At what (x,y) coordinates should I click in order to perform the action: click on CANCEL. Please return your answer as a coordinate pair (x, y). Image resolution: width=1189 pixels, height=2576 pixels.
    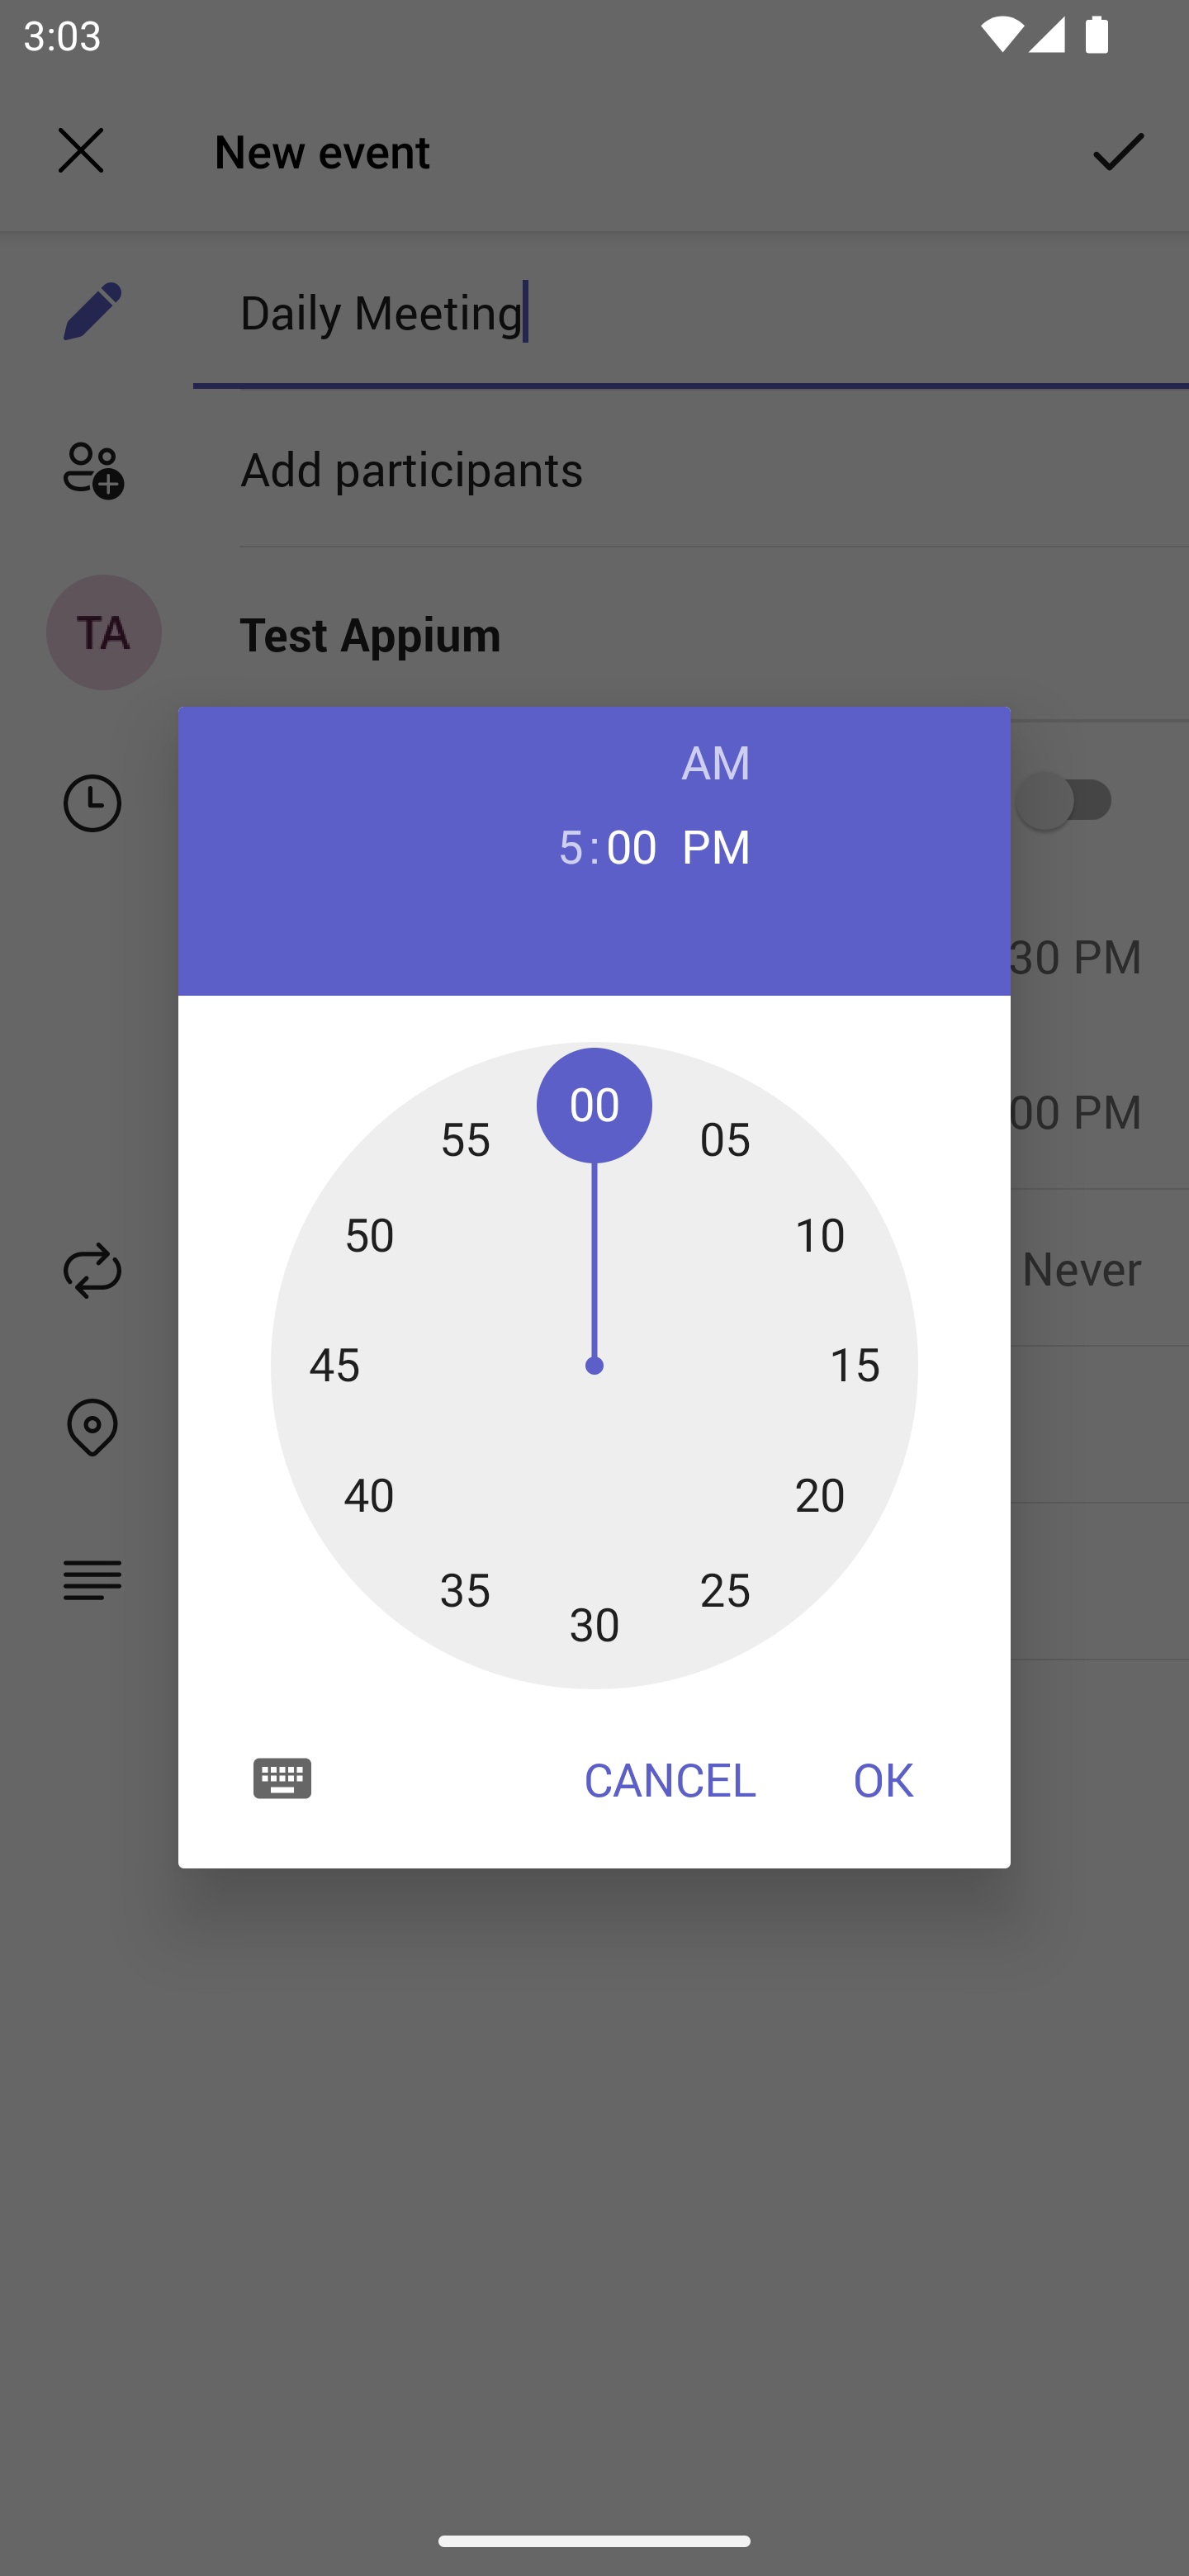
    Looking at the image, I should click on (670, 1778).